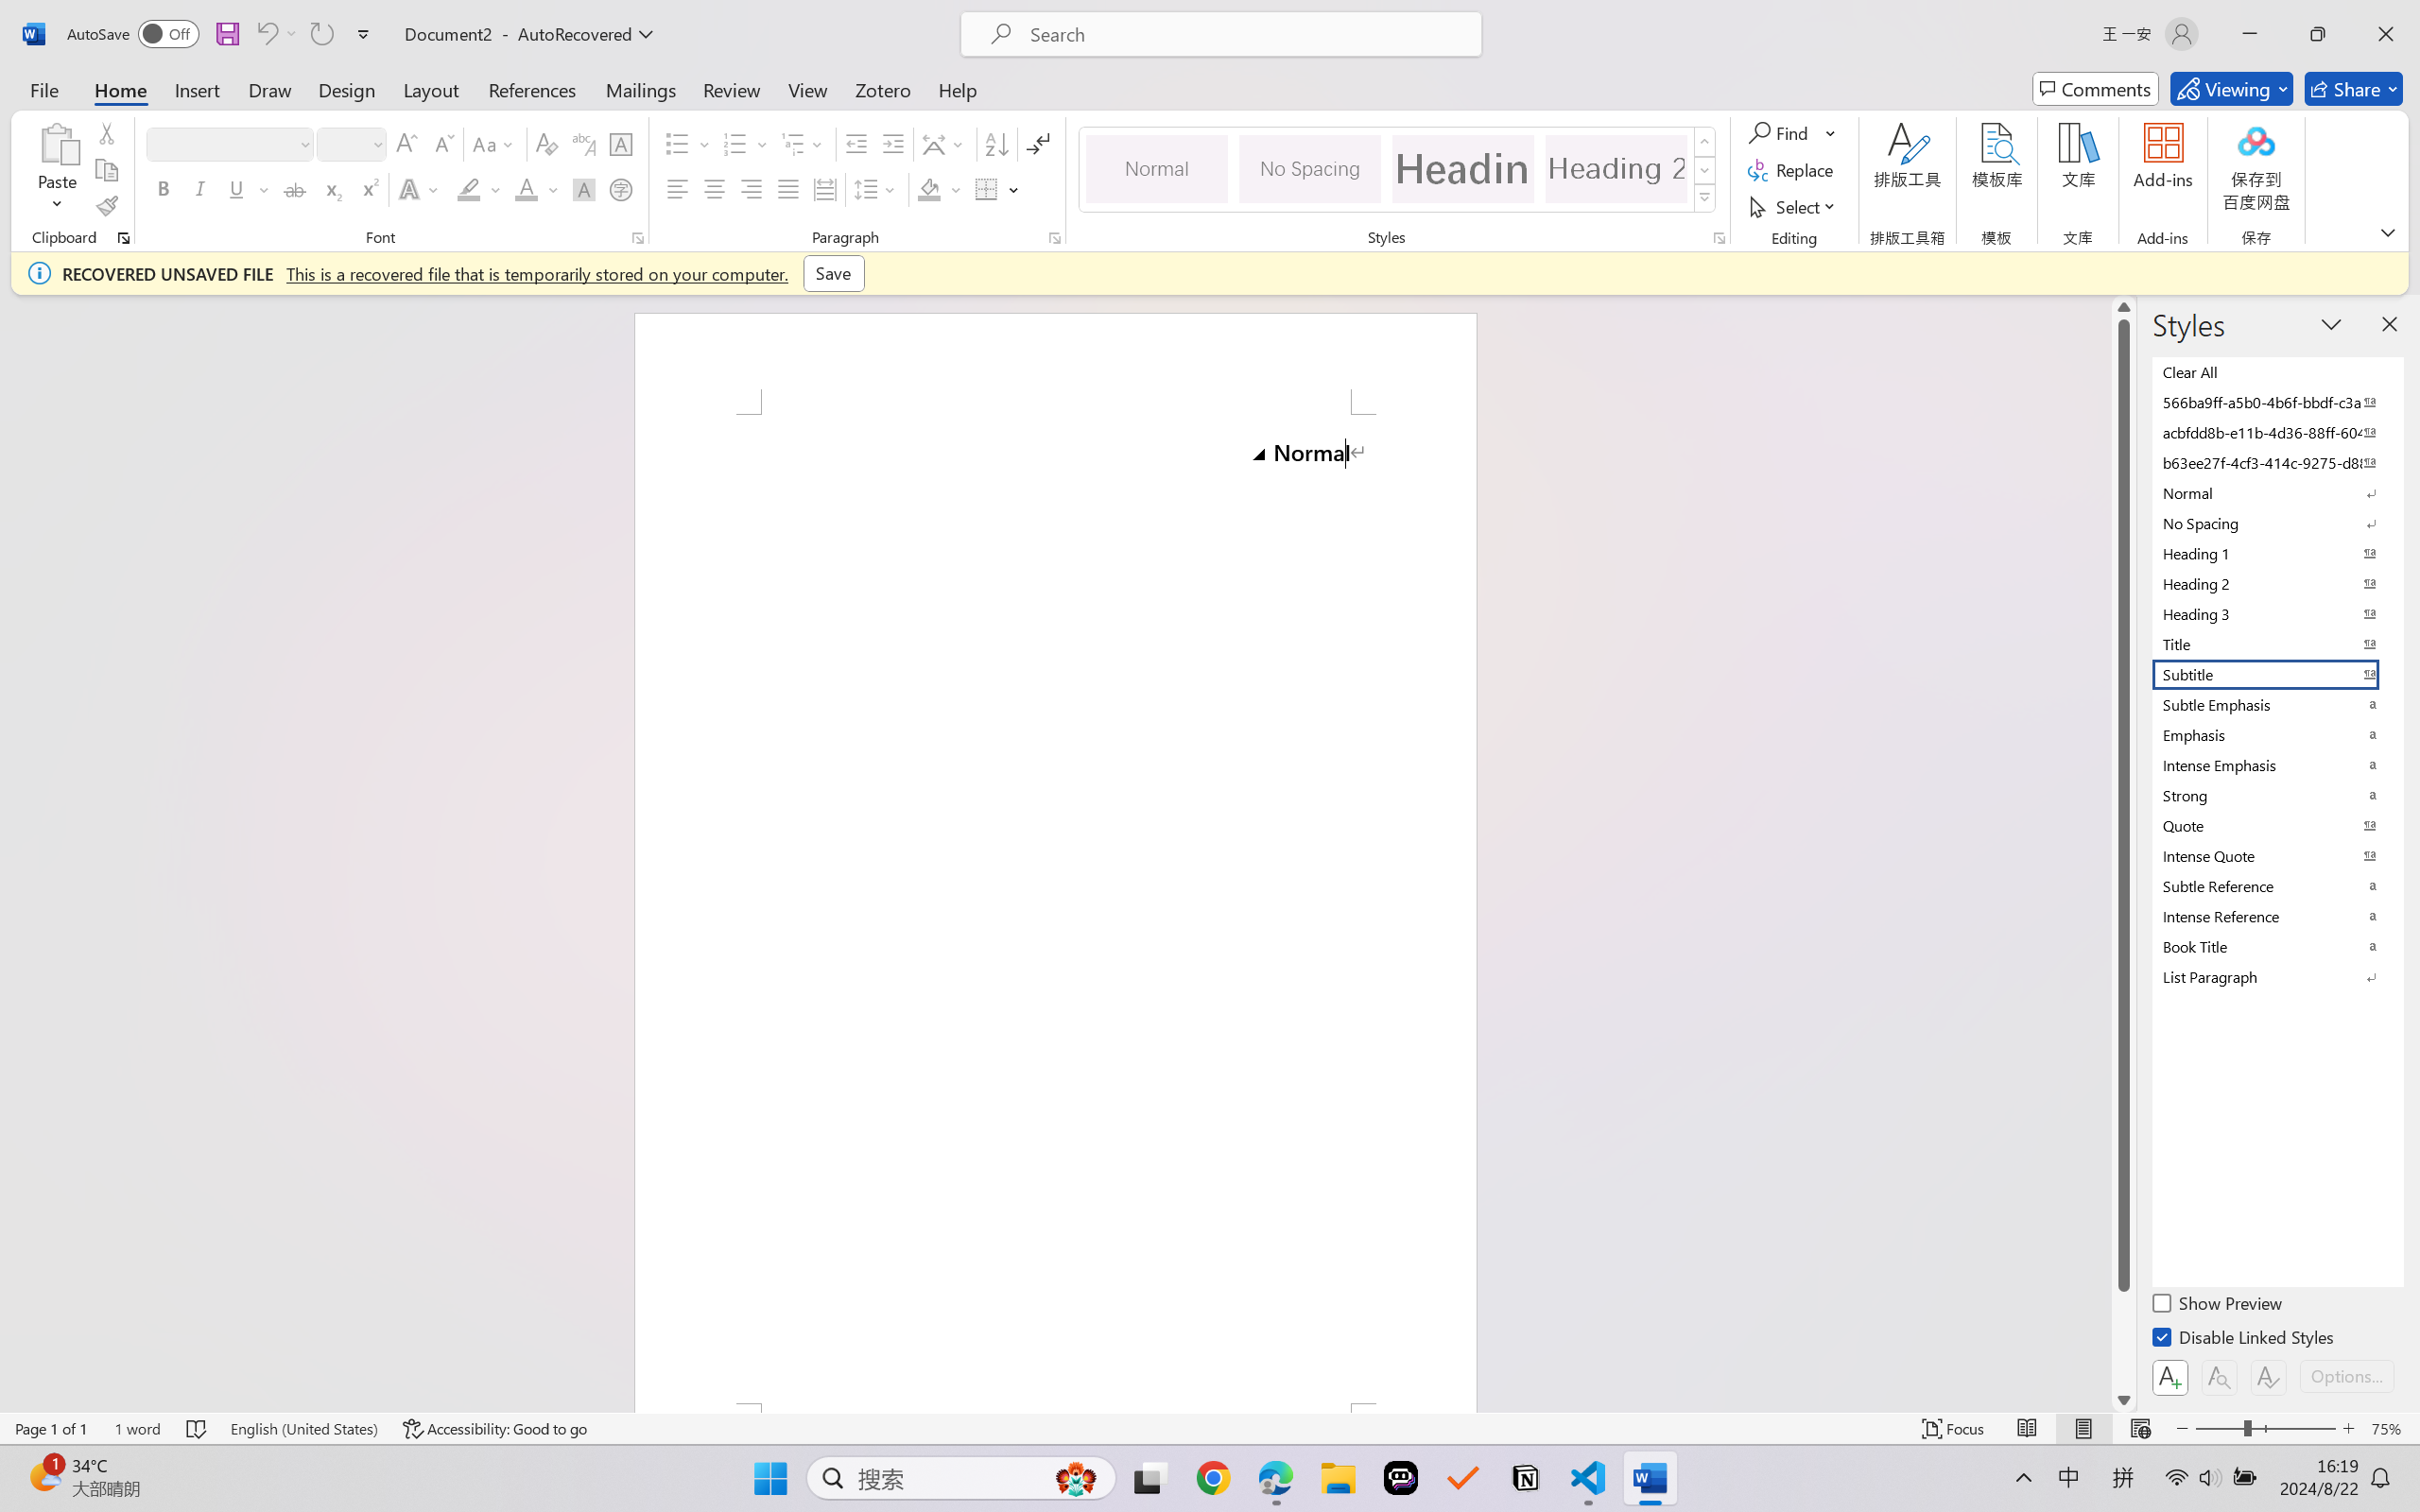  I want to click on Row Down, so click(1705, 170).